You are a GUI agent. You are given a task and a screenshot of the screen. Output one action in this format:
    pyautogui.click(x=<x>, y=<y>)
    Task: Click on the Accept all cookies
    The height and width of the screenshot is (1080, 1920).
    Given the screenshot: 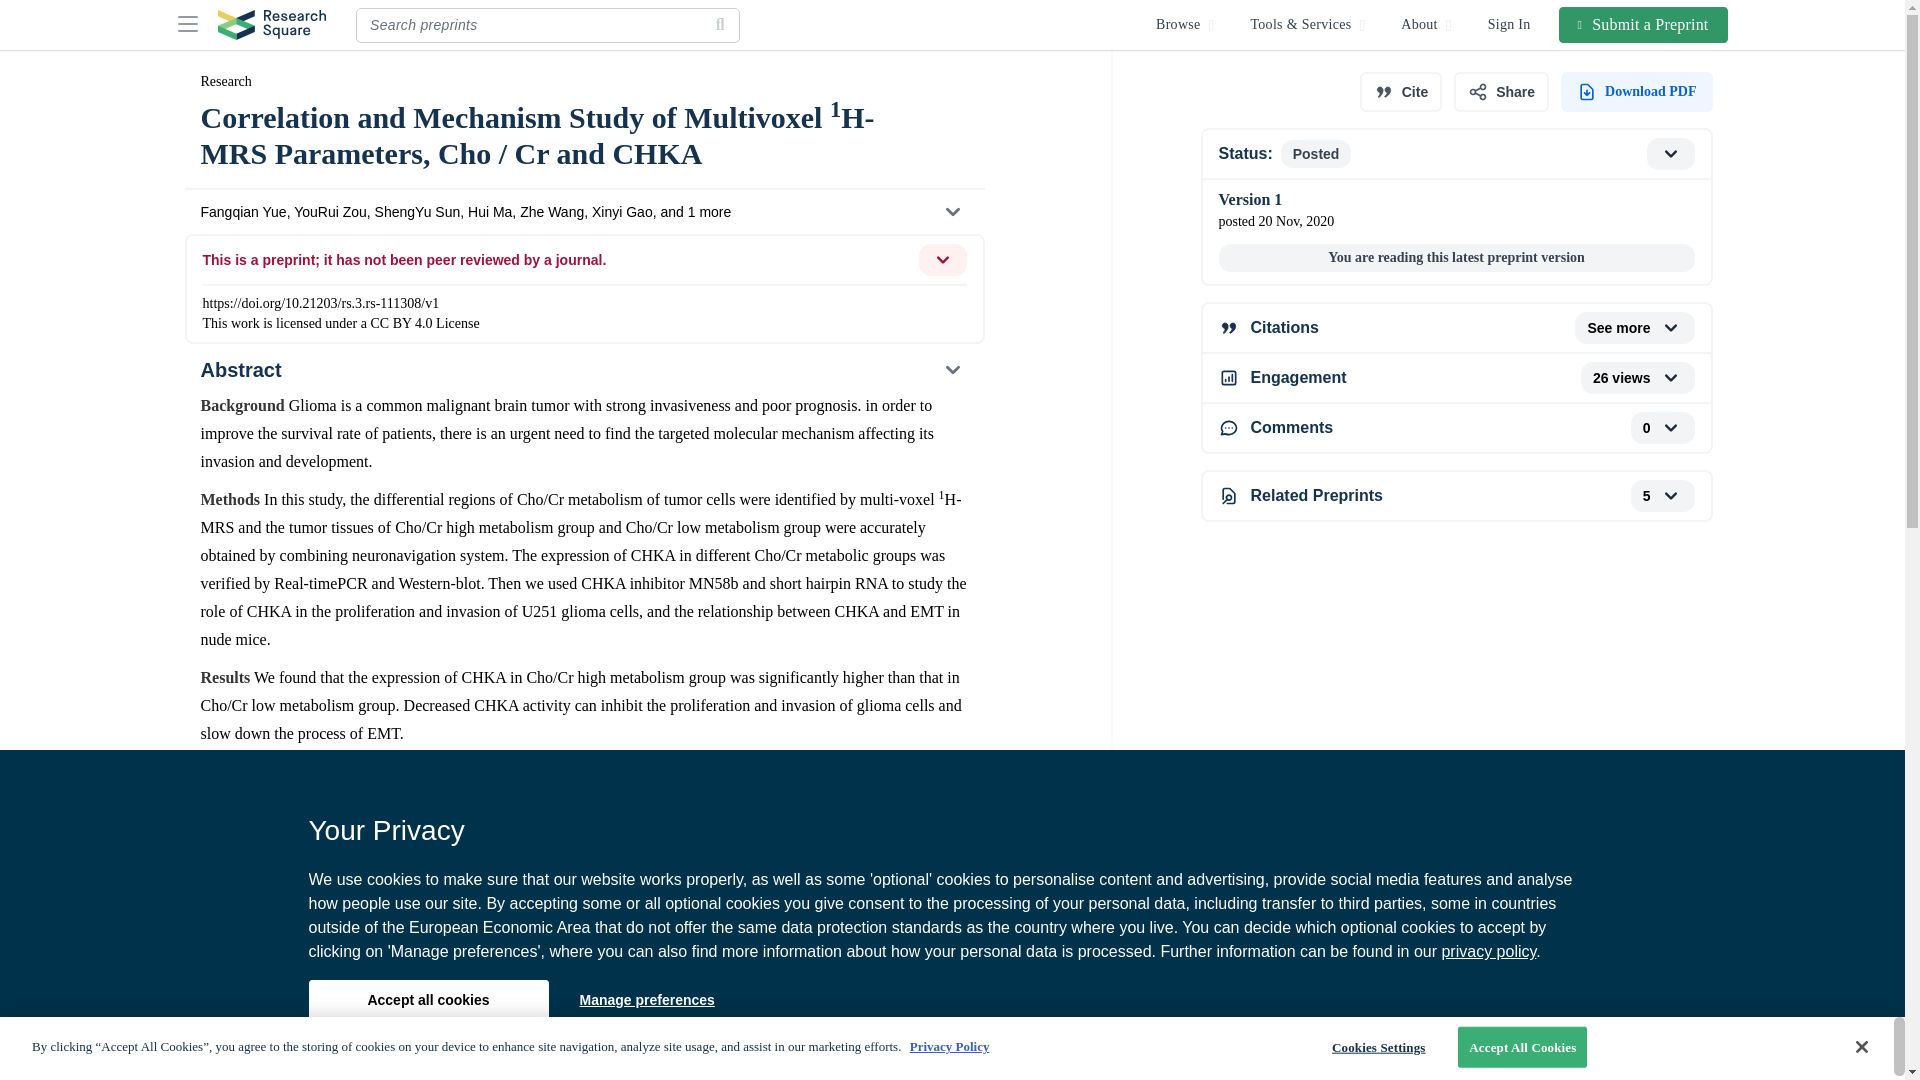 What is the action you would take?
    pyautogui.click(x=427, y=999)
    